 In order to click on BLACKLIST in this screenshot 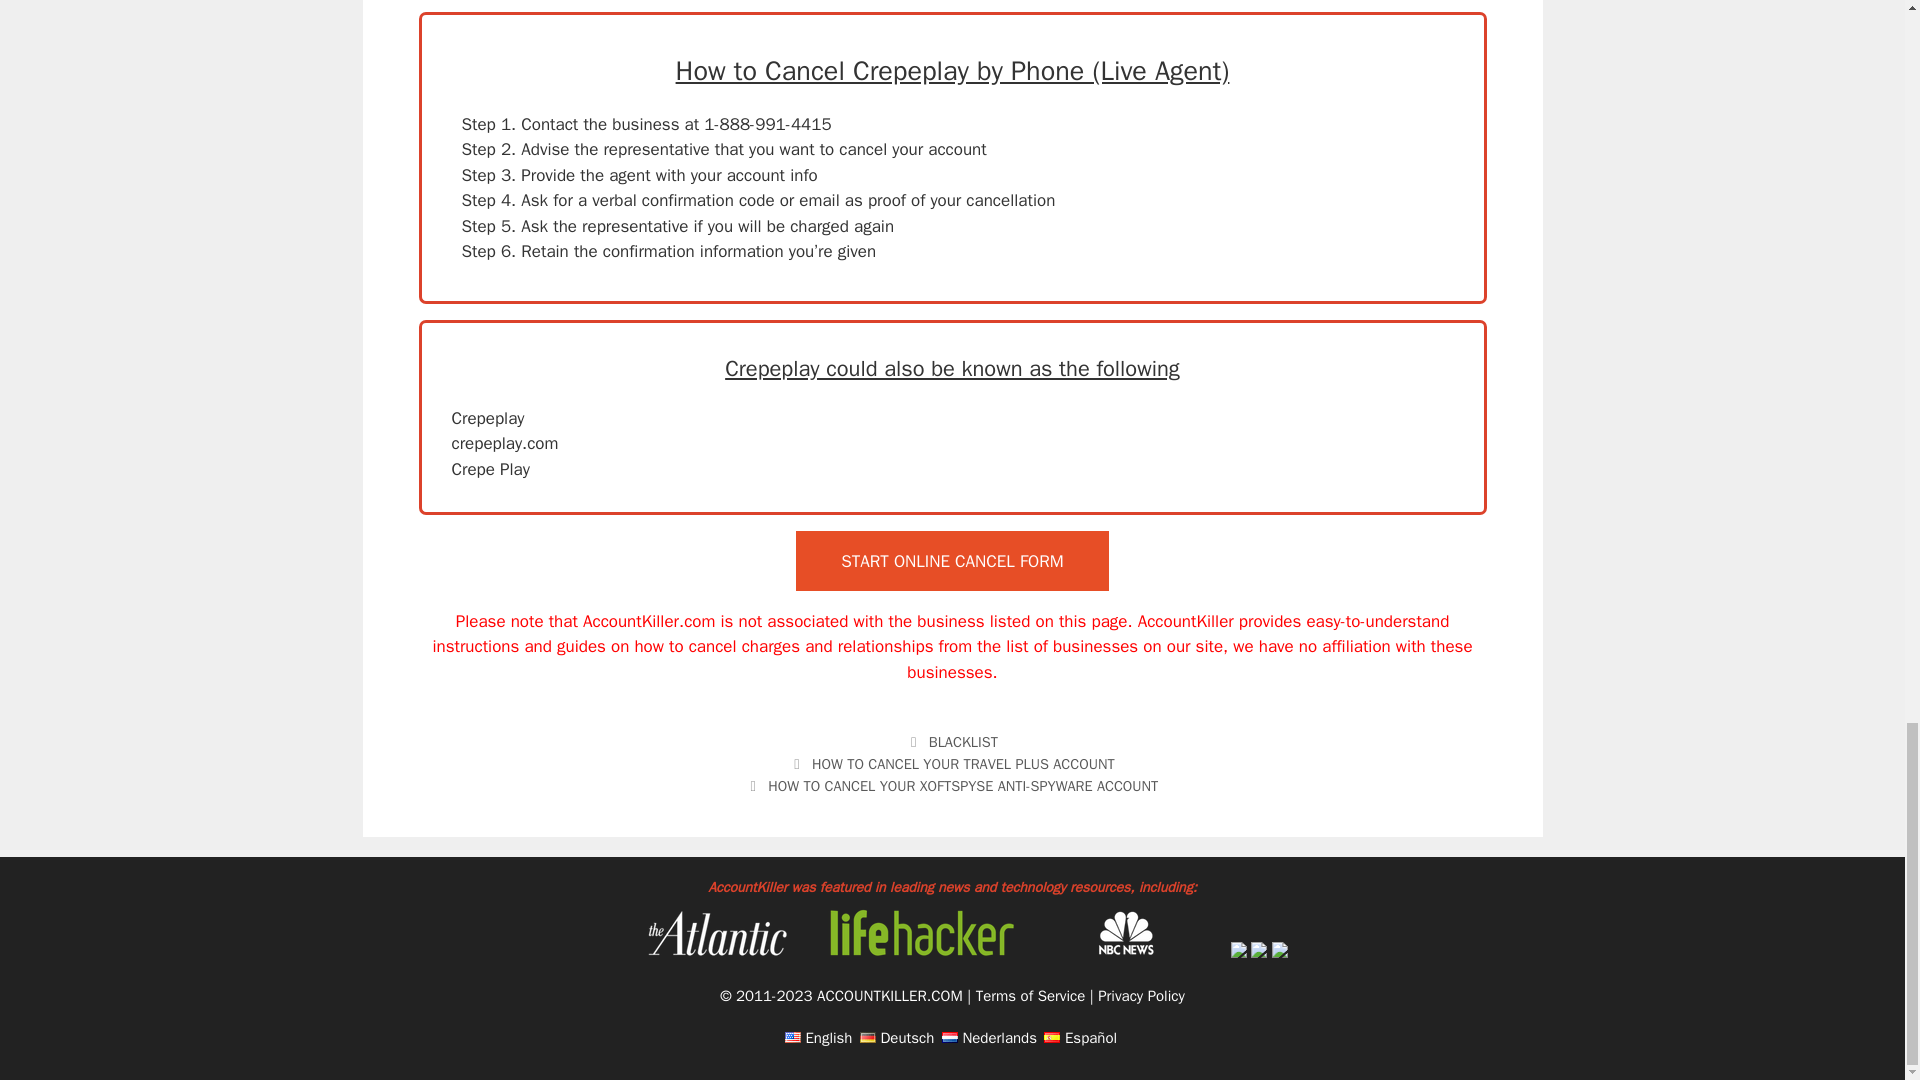, I will do `click(964, 742)`.